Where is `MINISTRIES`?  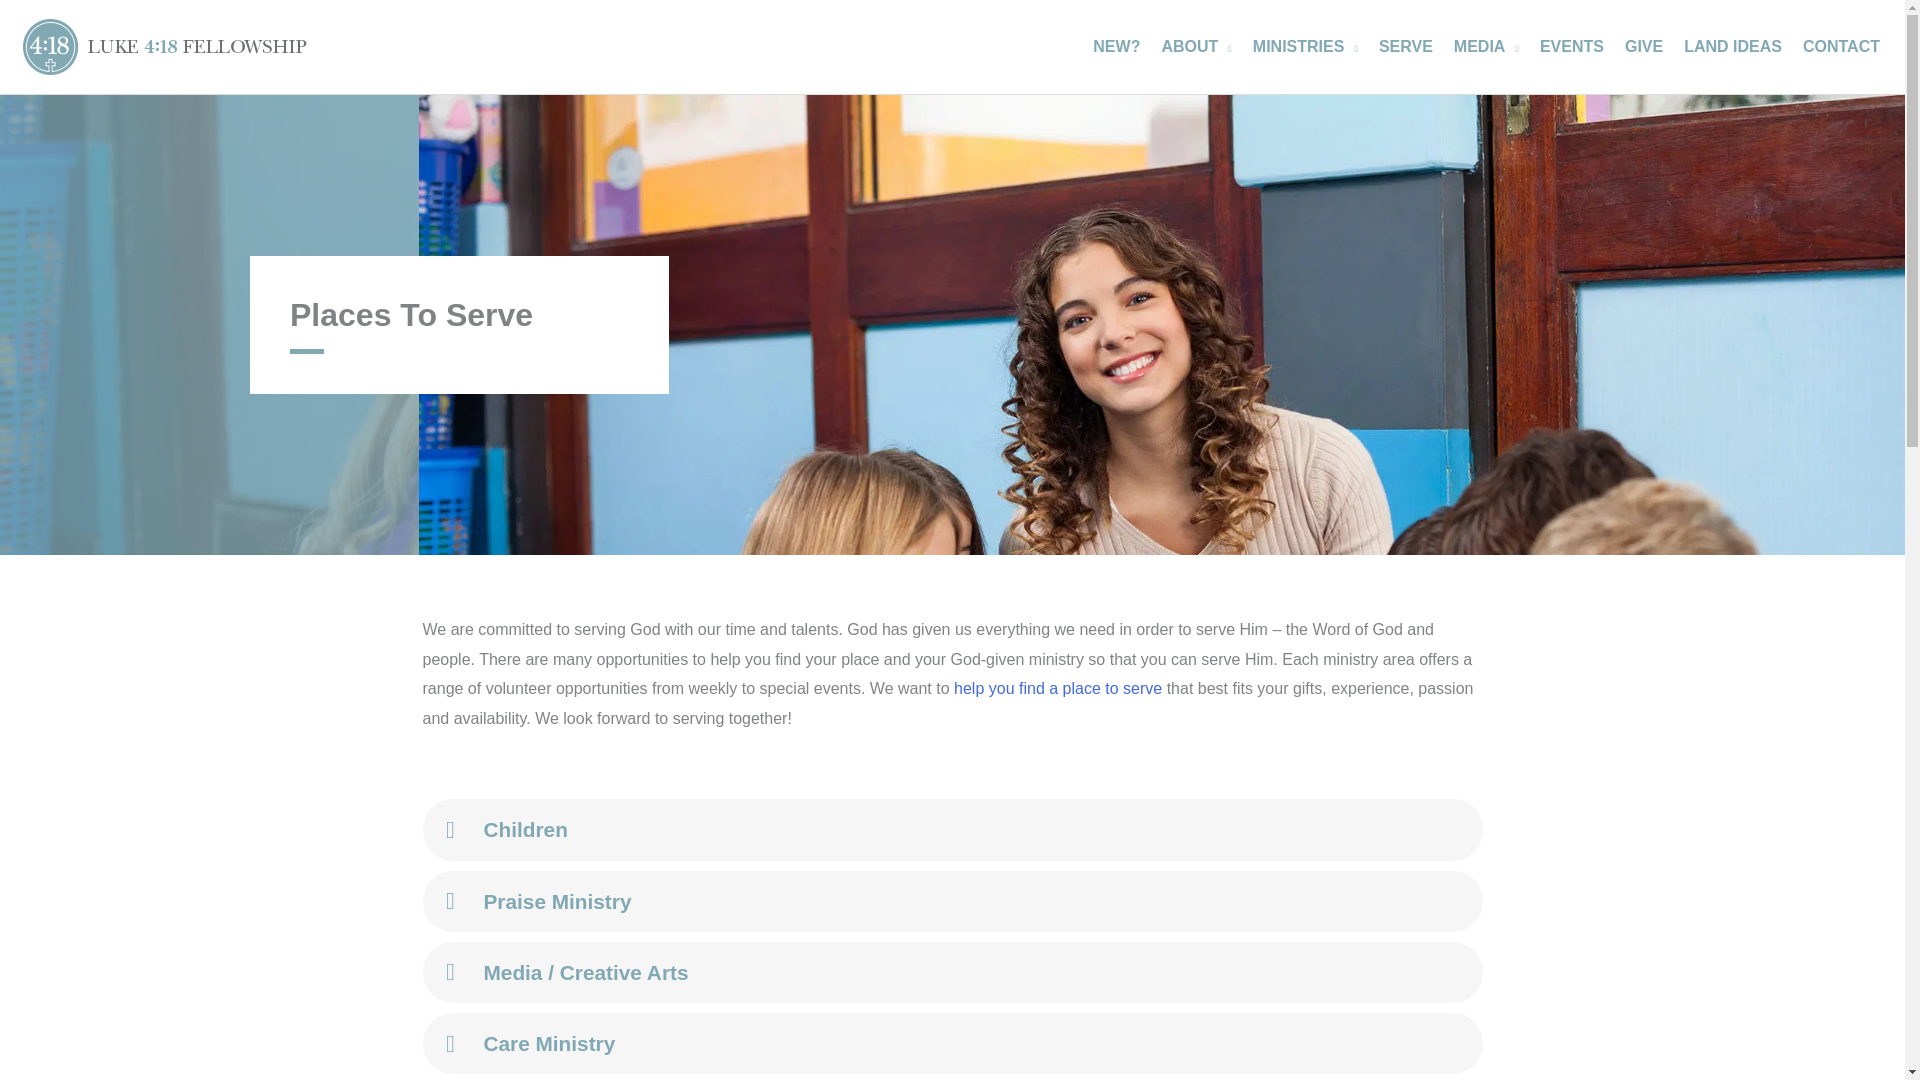 MINISTRIES is located at coordinates (1300, 46).